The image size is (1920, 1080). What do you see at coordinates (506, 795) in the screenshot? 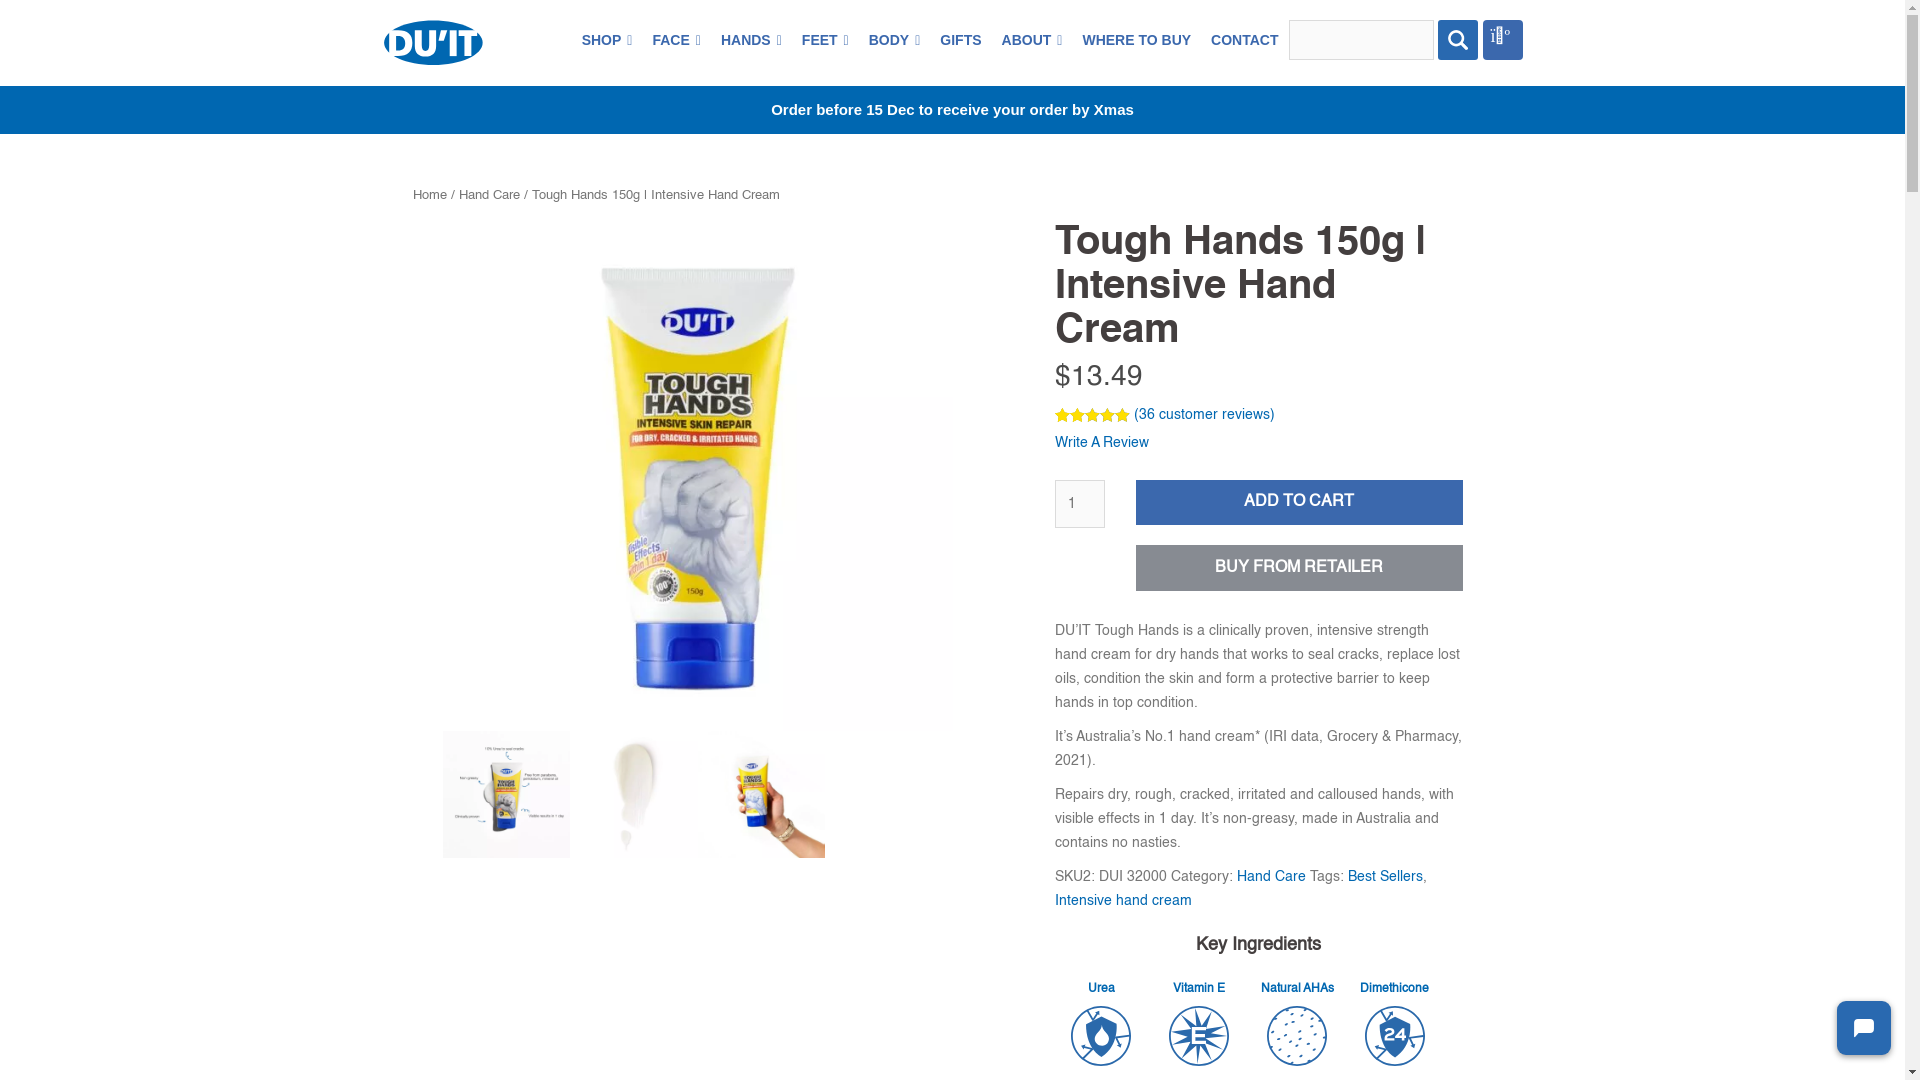
I see `2 PRODUCT Benefits 1280px-01` at bounding box center [506, 795].